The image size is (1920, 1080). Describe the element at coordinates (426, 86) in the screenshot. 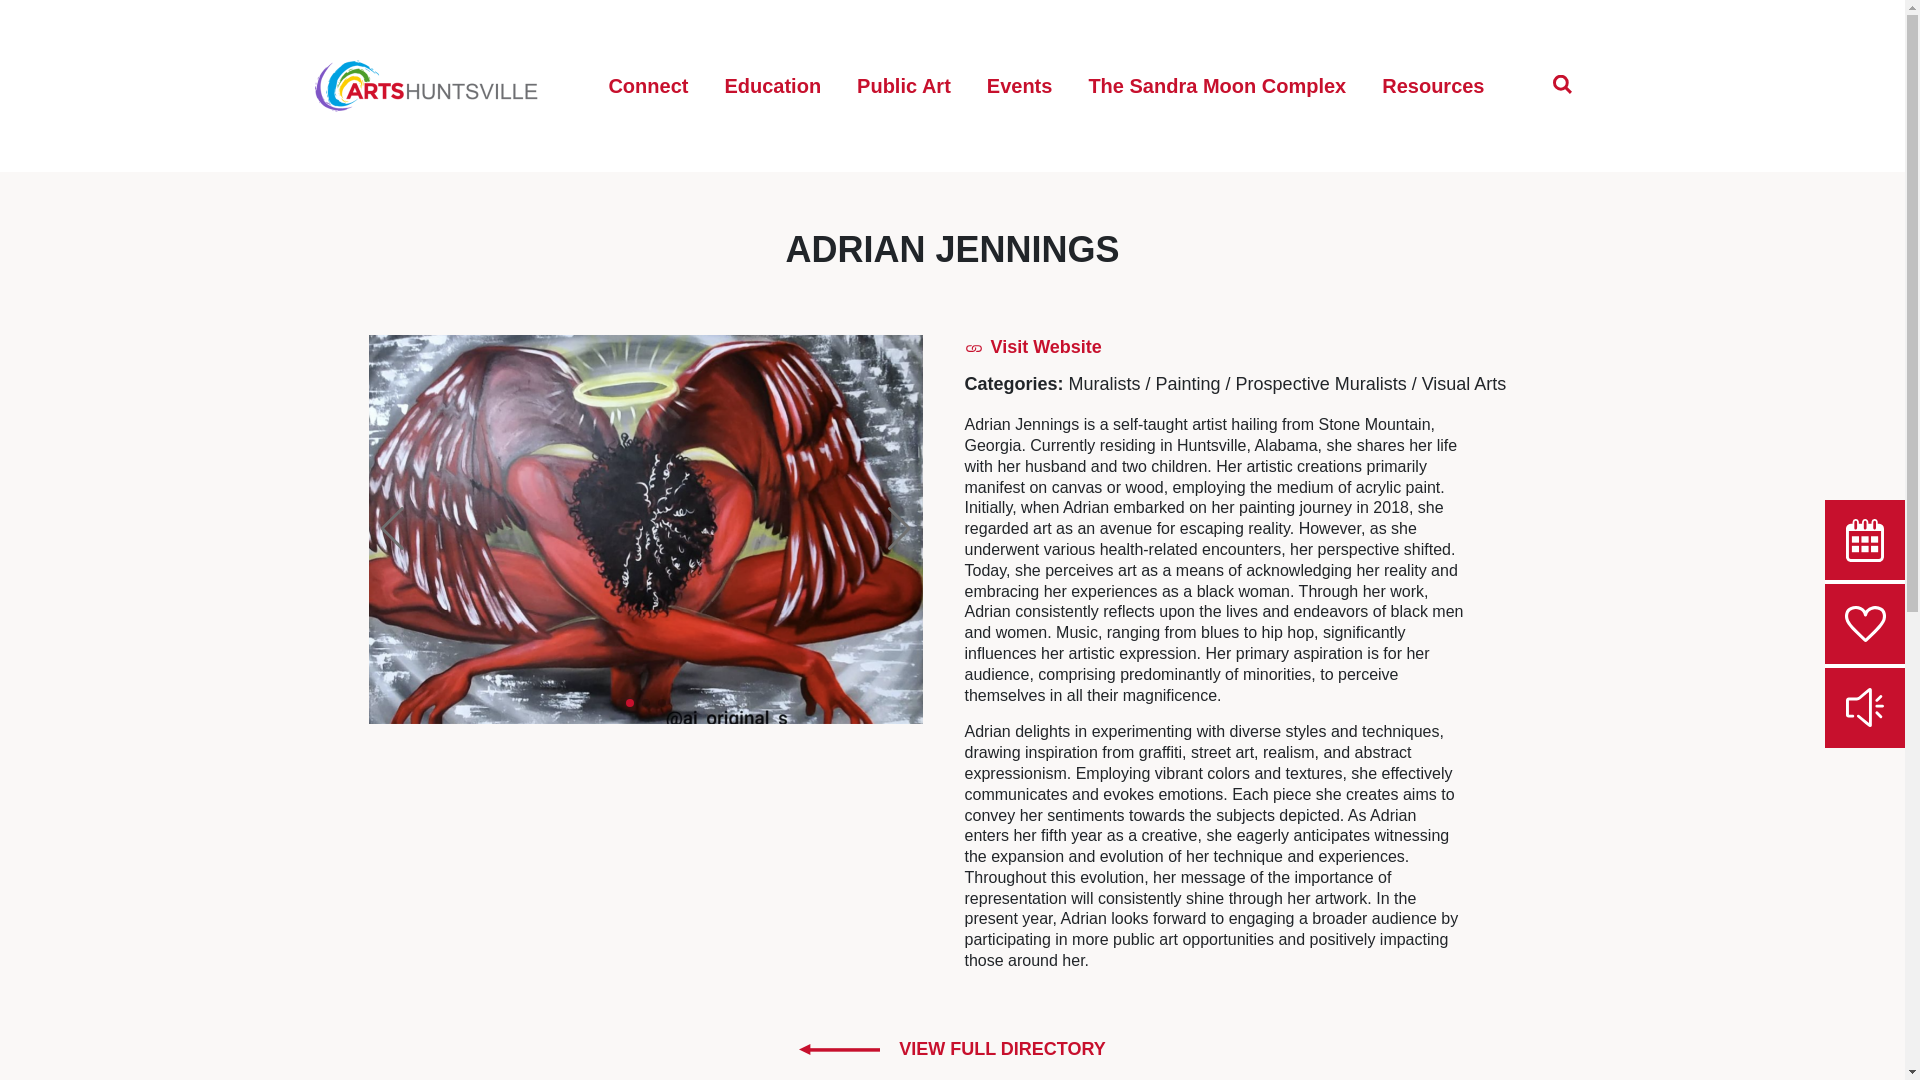

I see `Return home` at that location.